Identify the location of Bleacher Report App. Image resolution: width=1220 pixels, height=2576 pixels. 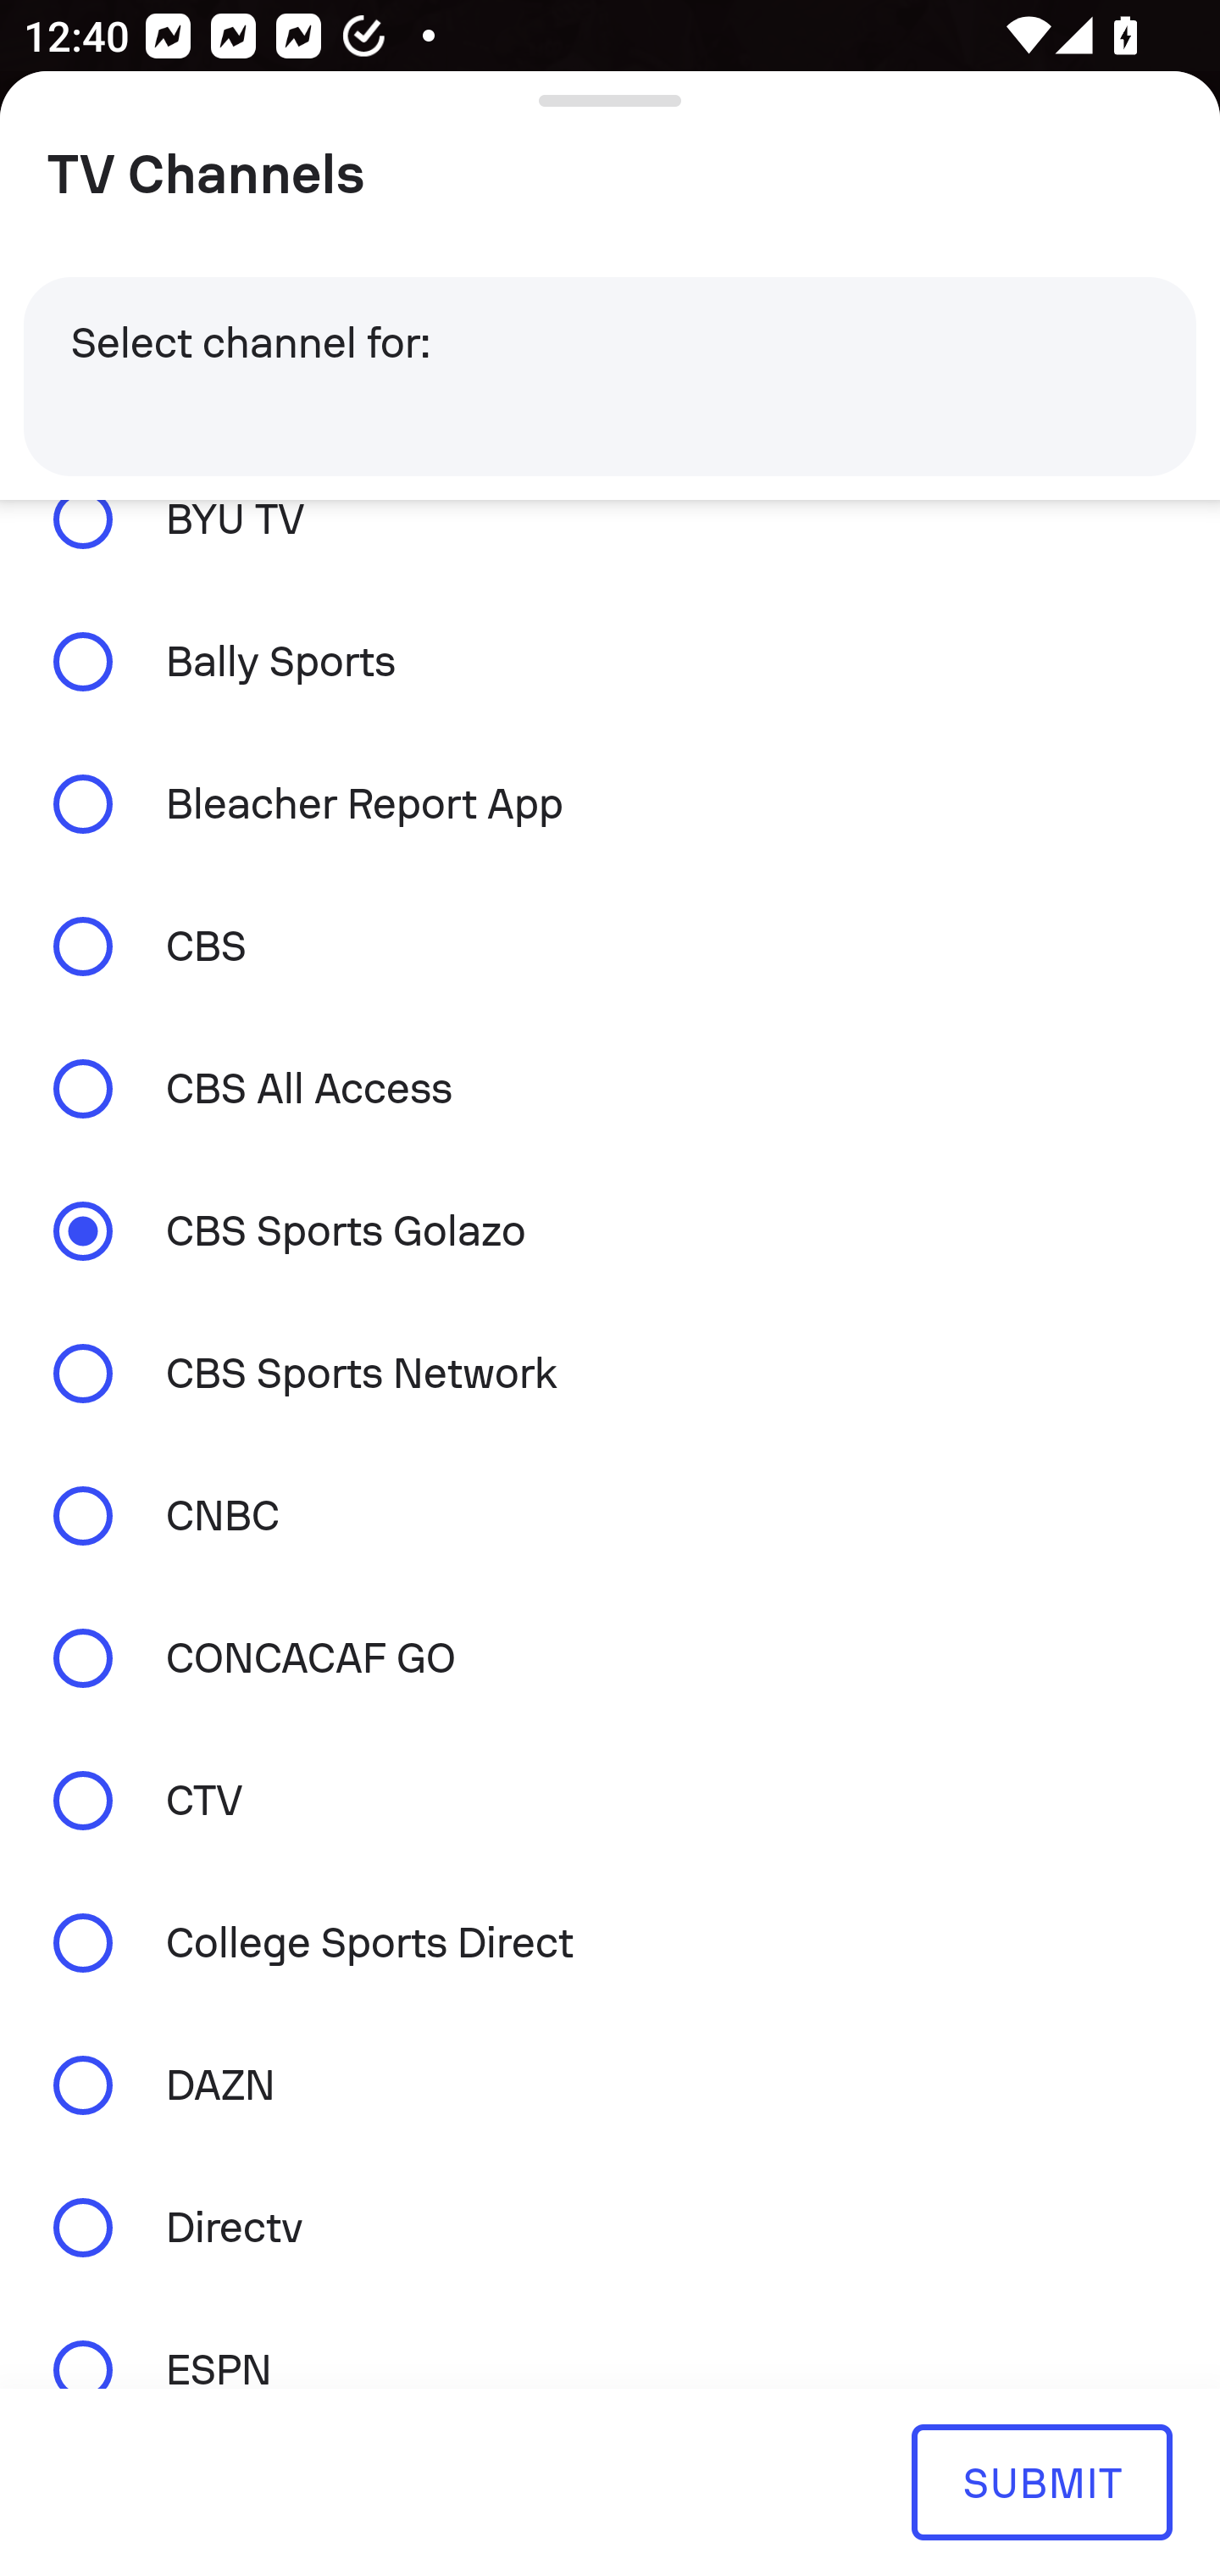
(610, 805).